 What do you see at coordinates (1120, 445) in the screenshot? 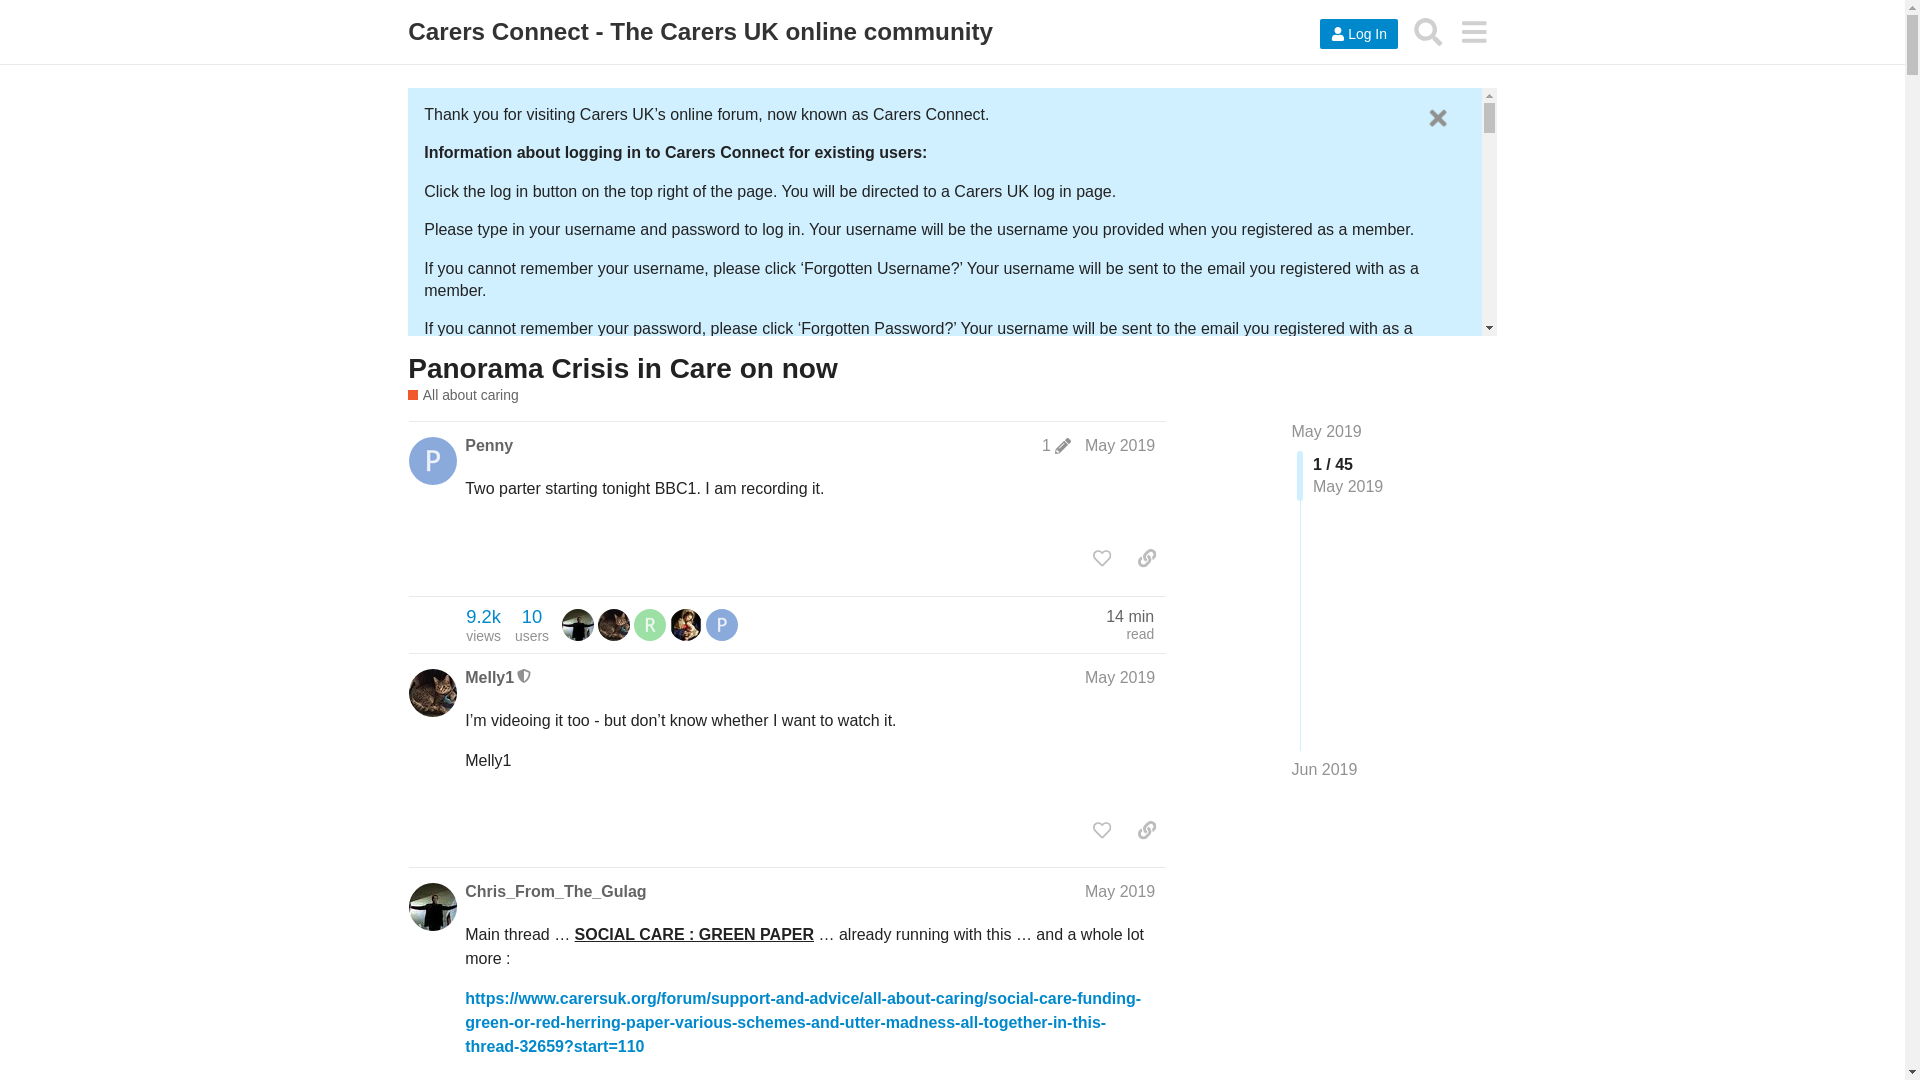
I see `Post date` at bounding box center [1120, 445].